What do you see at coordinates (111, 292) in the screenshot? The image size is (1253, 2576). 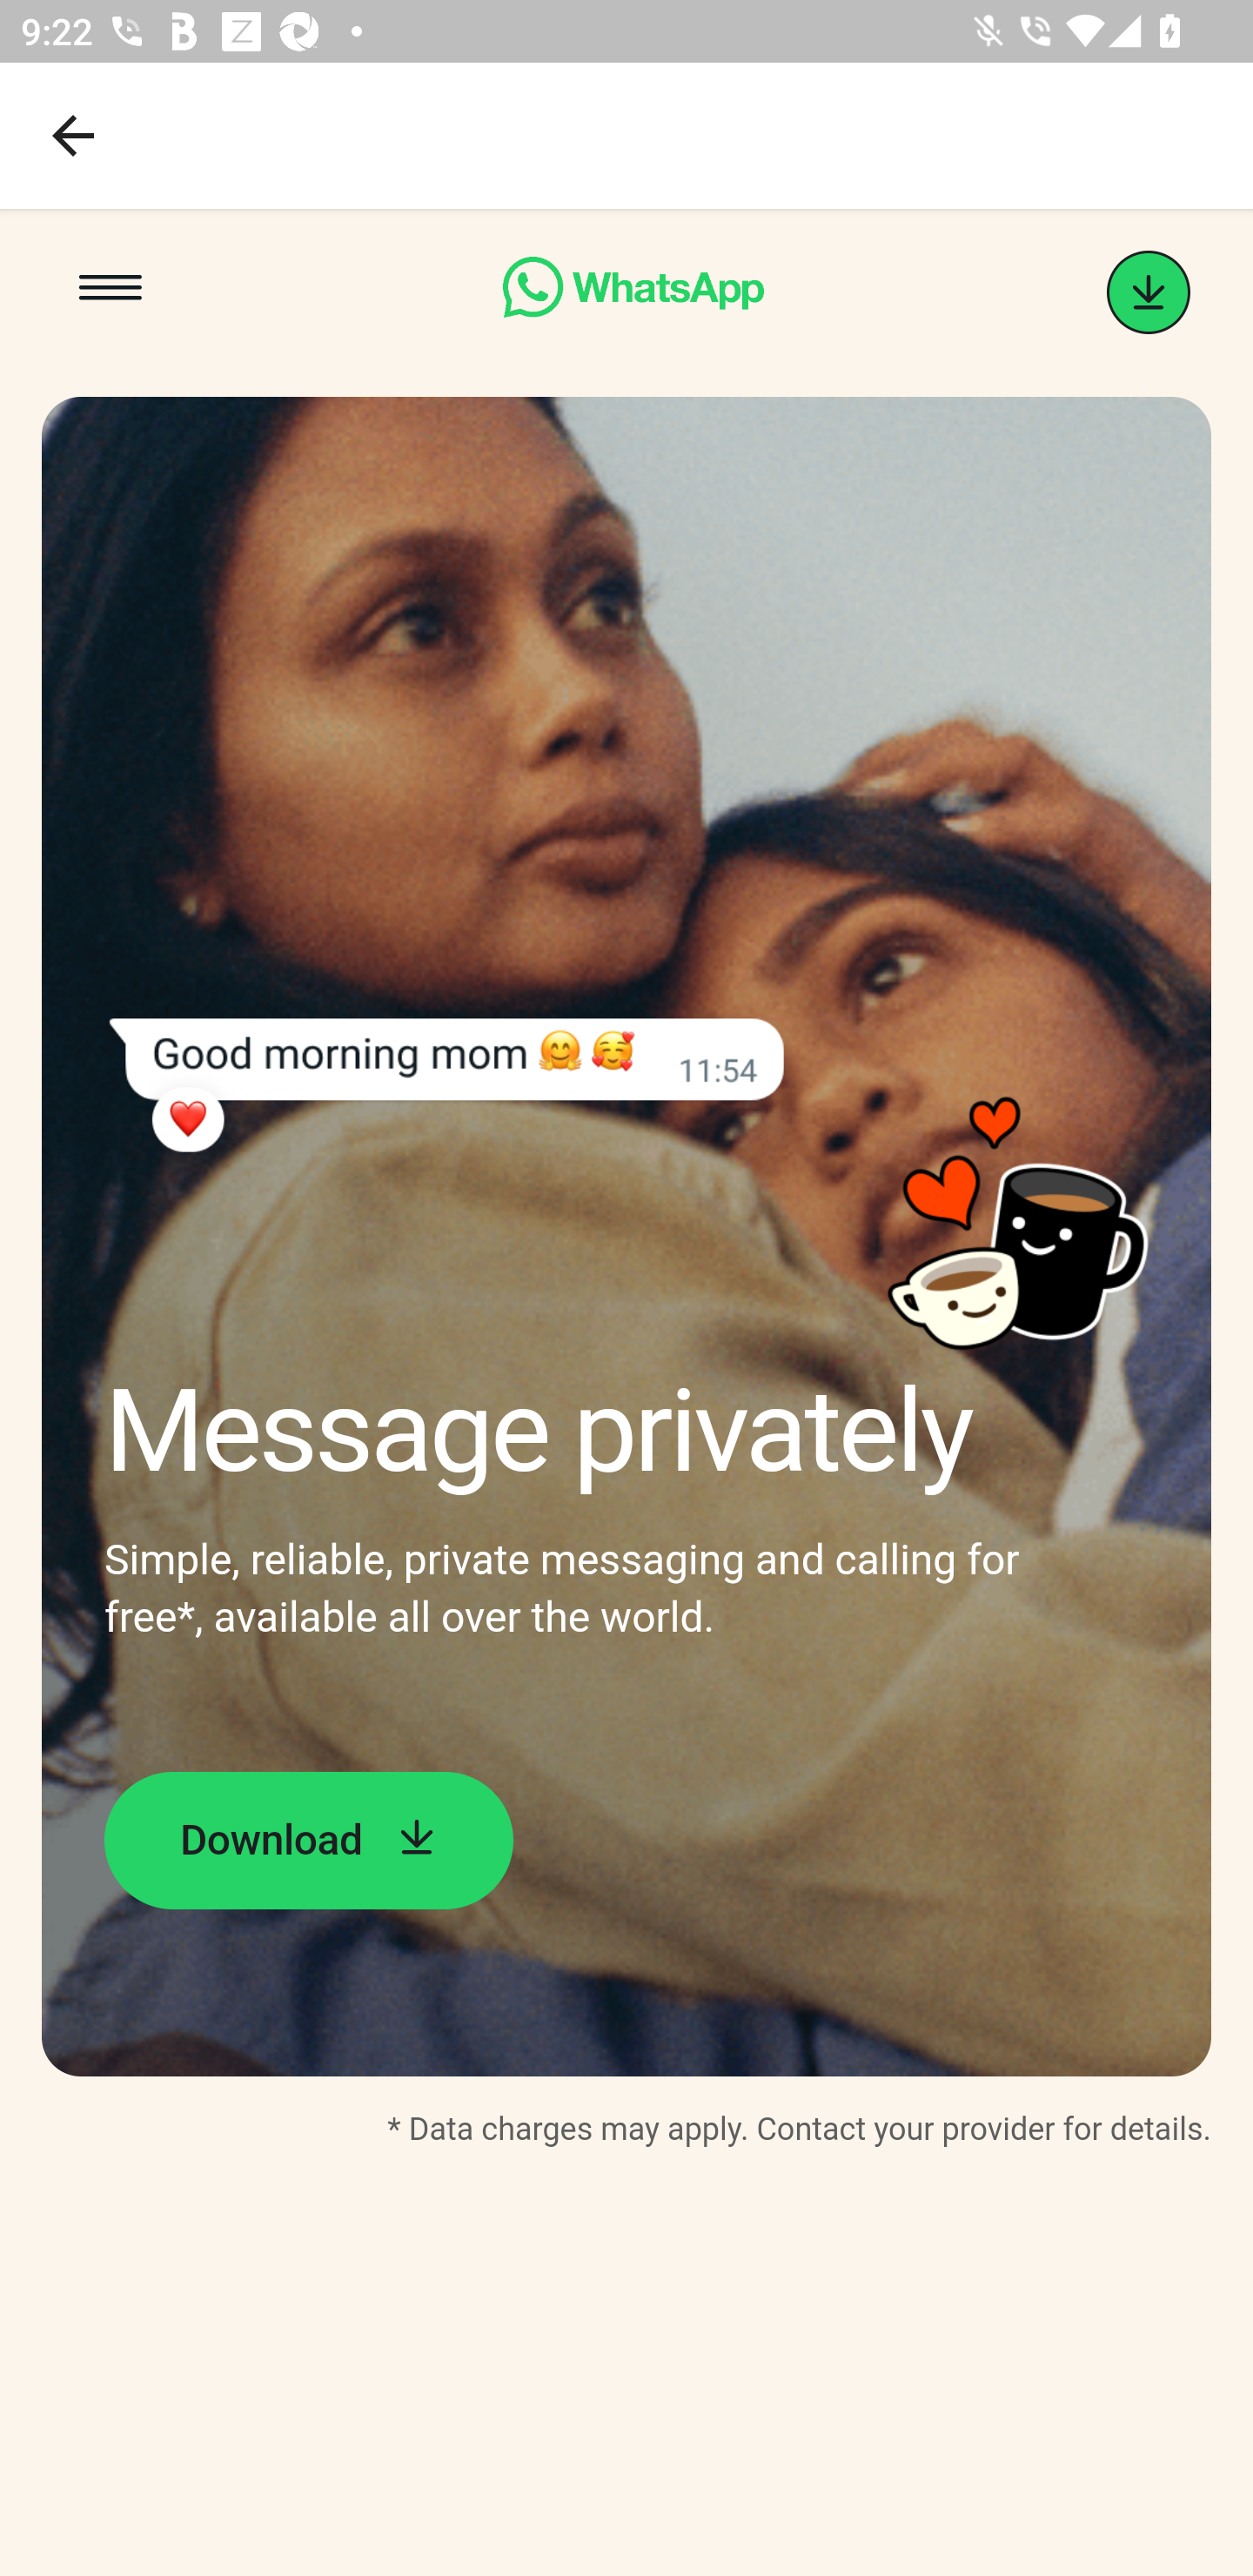 I see `Open mobile menu` at bounding box center [111, 292].